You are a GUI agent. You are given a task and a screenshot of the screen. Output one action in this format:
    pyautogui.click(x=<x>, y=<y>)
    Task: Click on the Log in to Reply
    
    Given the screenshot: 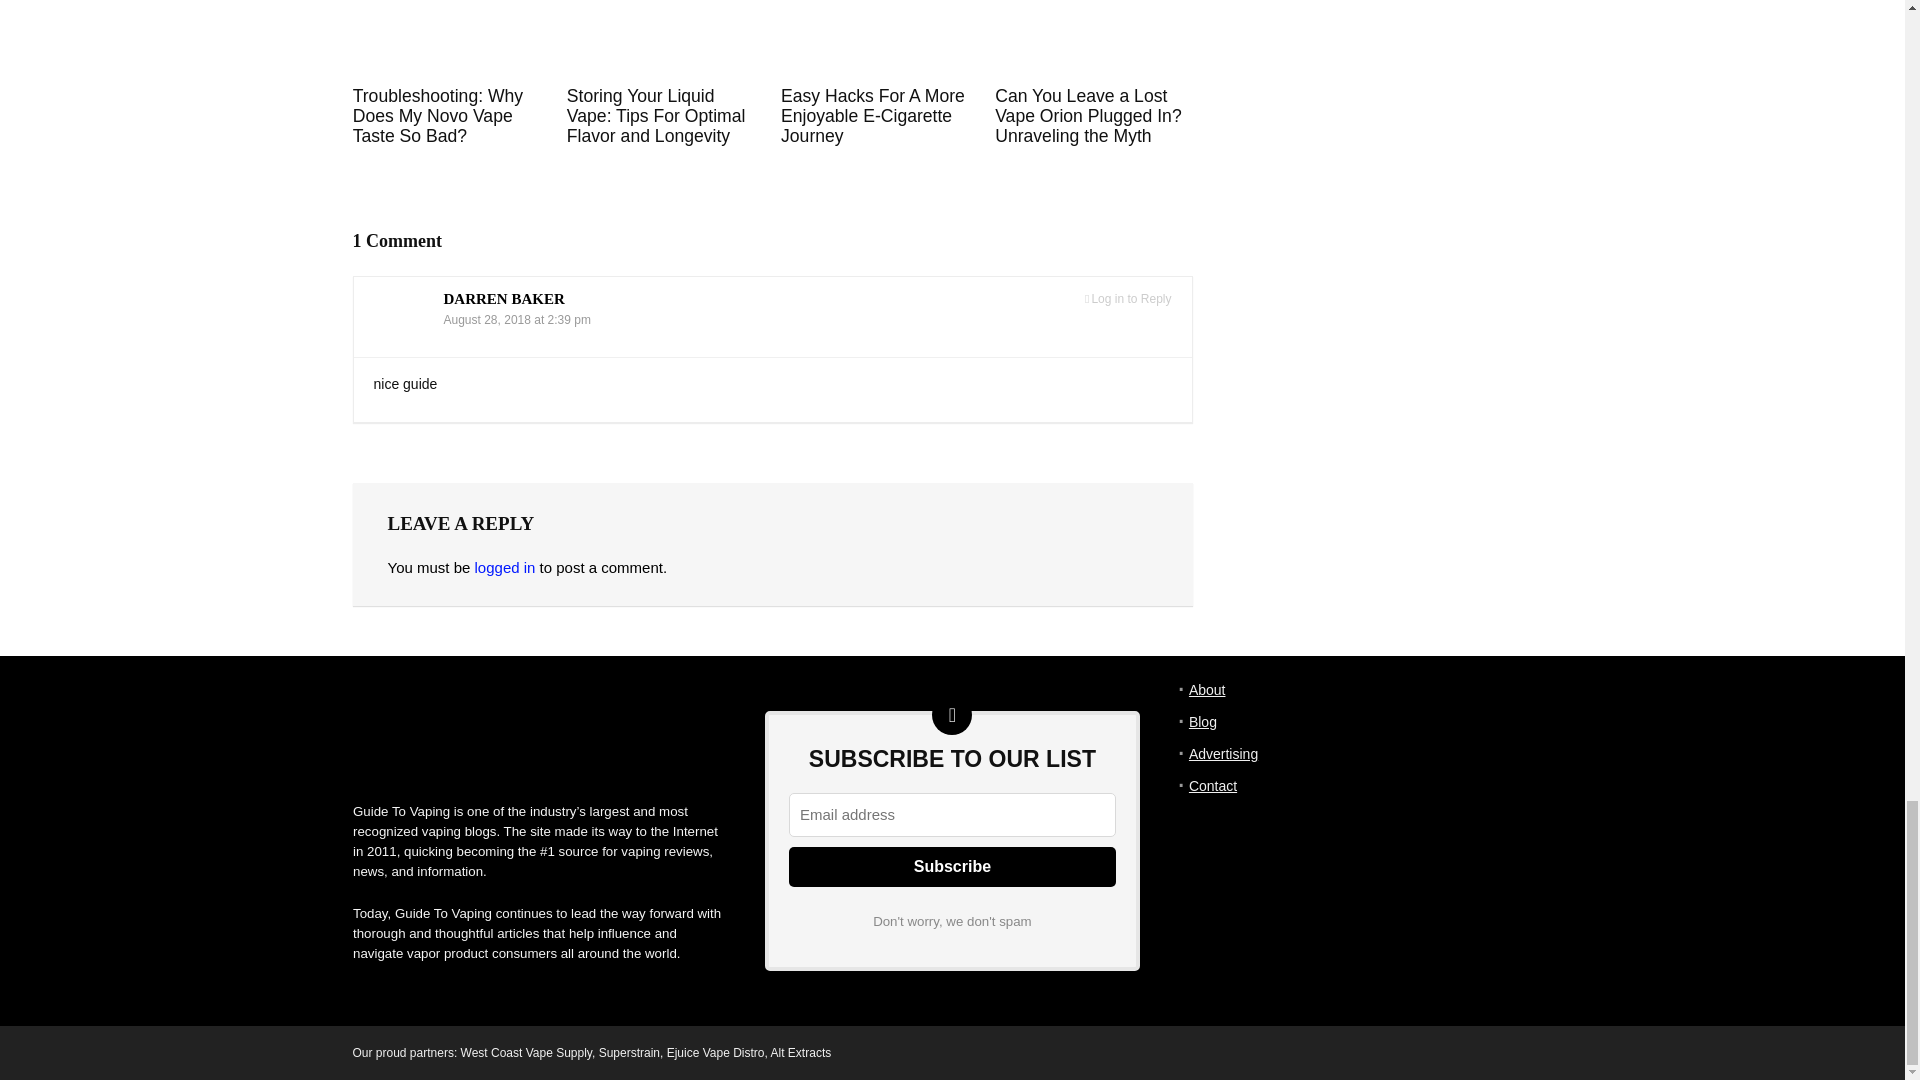 What is the action you would take?
    pyautogui.click(x=1128, y=298)
    